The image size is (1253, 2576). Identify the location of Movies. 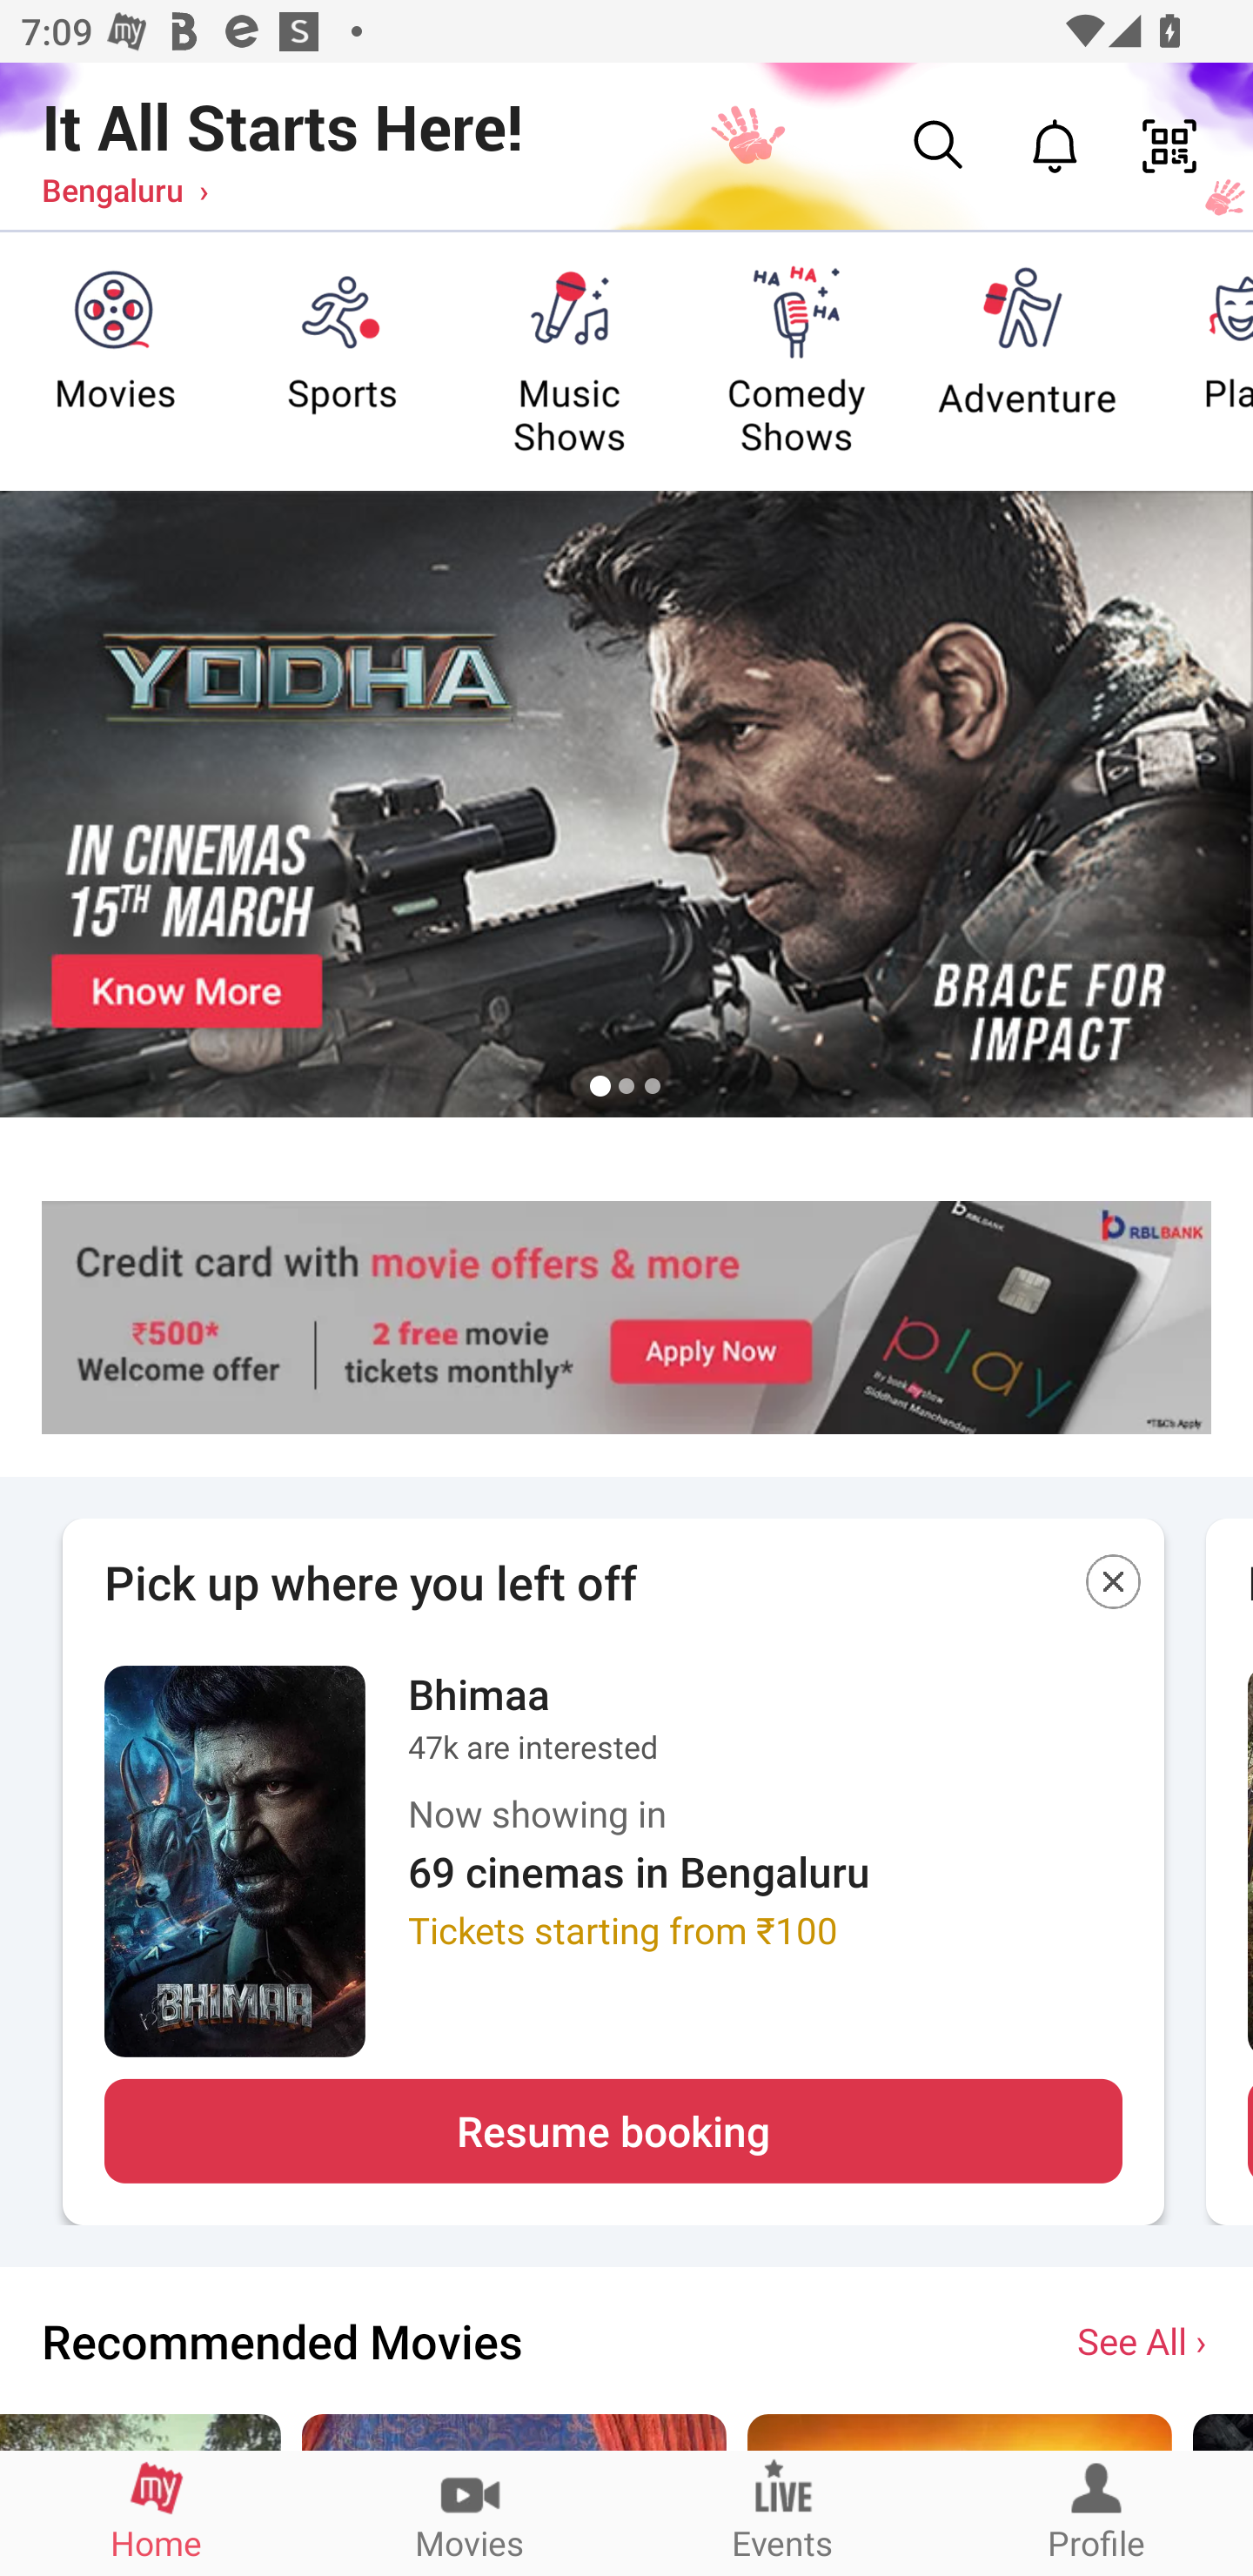
(470, 2512).